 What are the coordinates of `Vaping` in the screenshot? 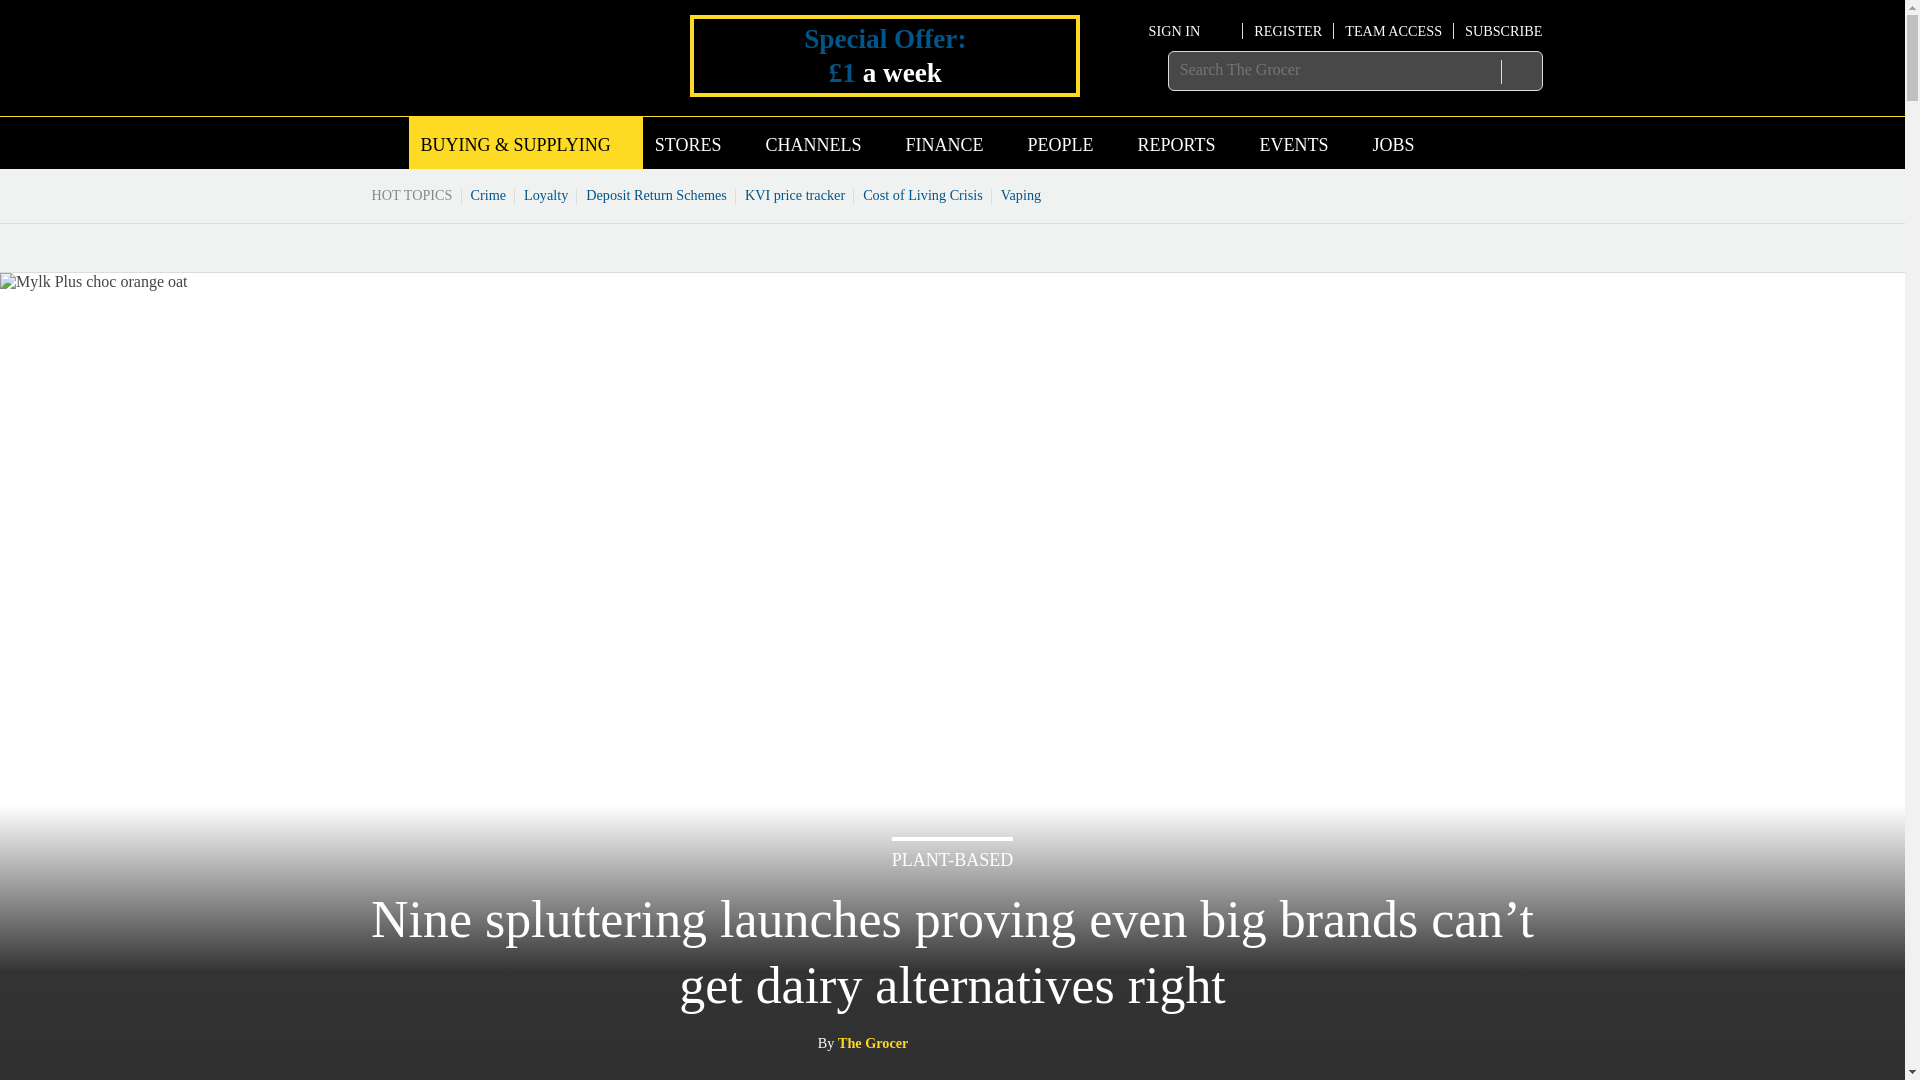 It's located at (1021, 194).